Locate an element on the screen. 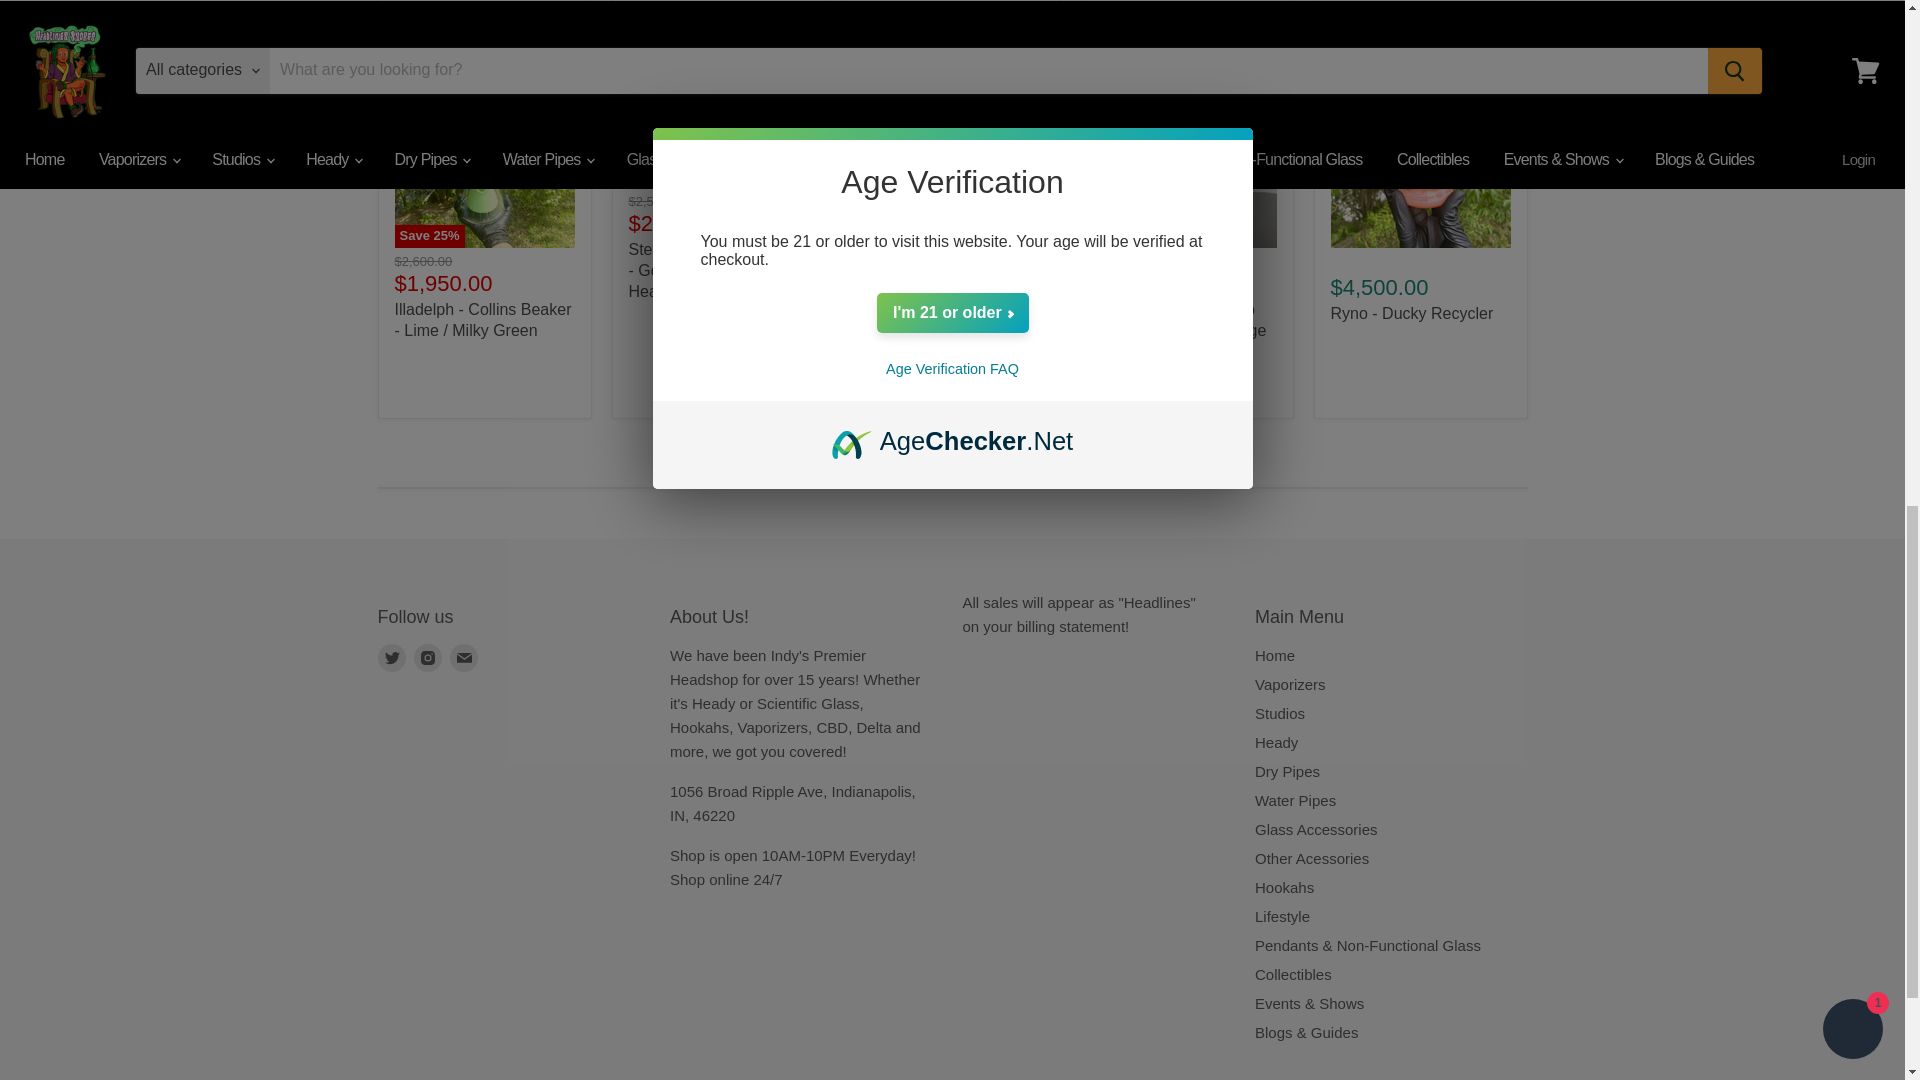  Twitter is located at coordinates (392, 657).